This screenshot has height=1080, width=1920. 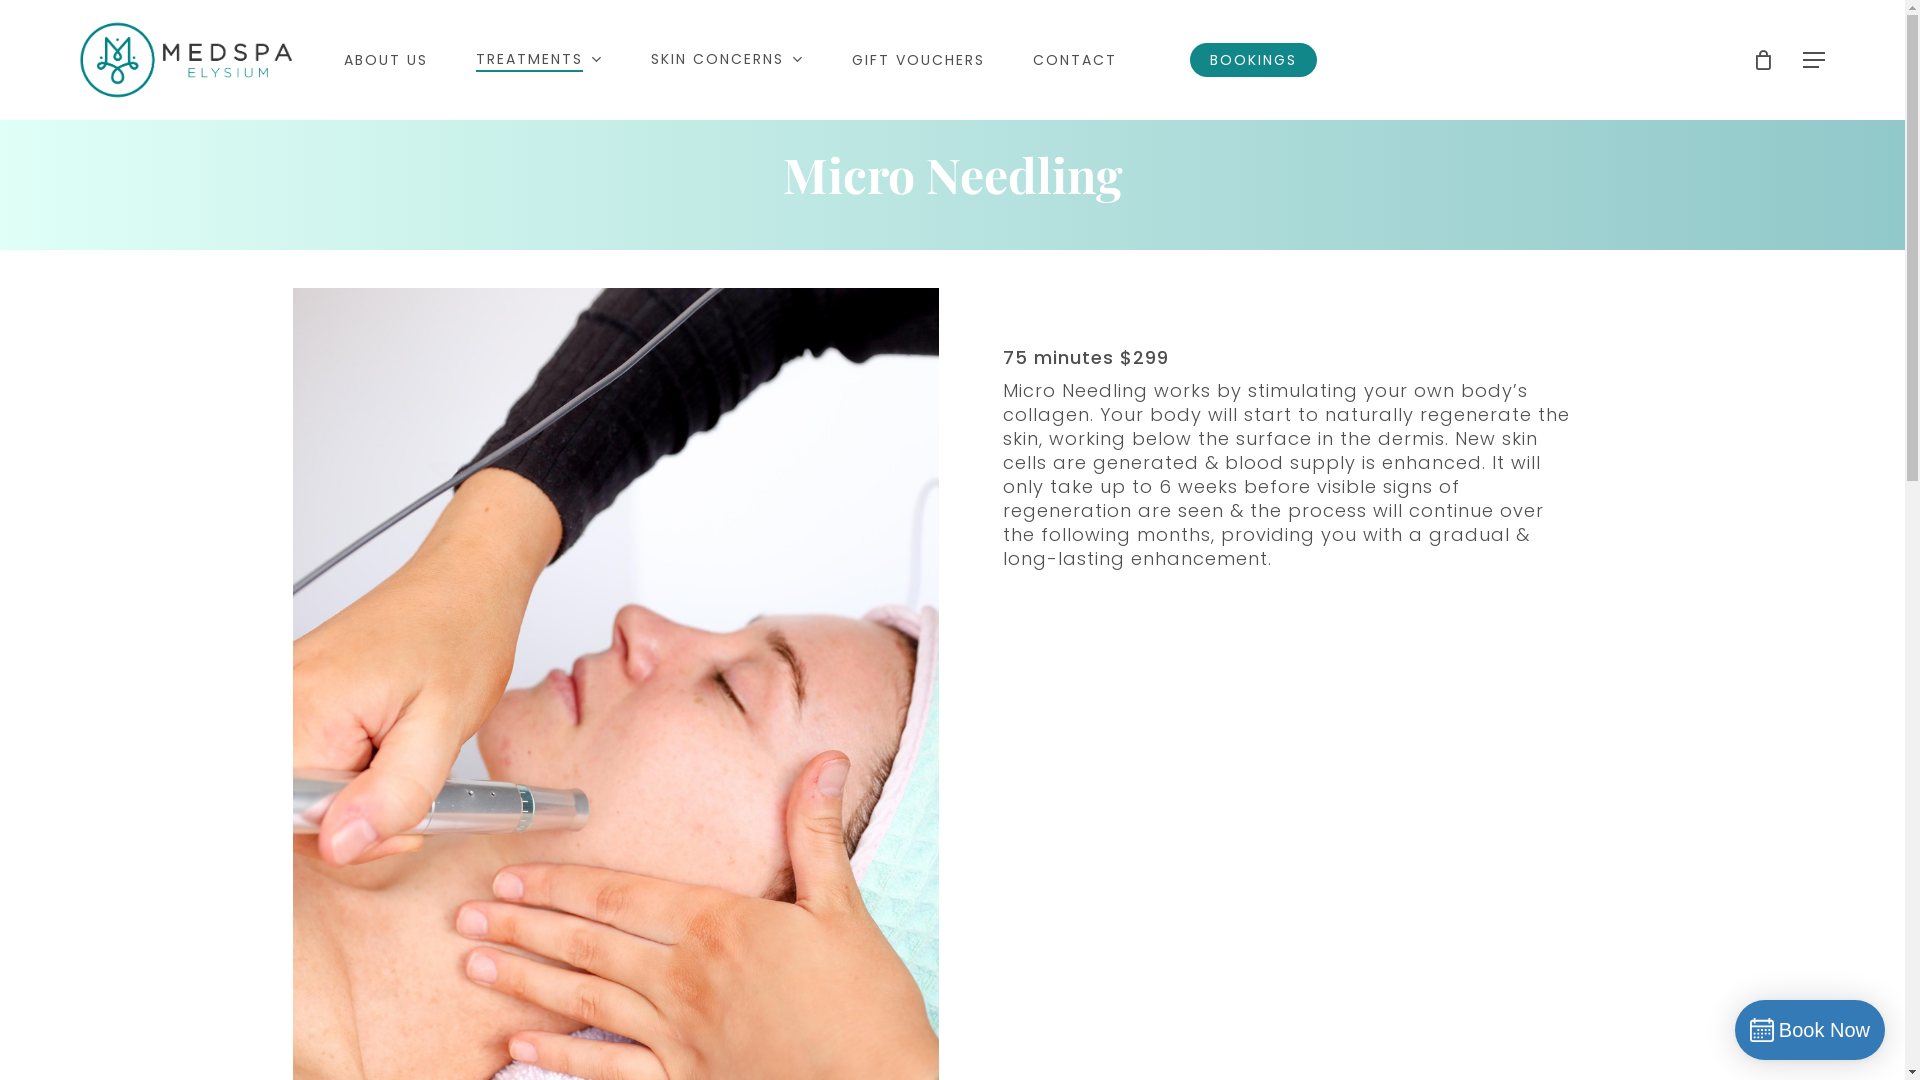 I want to click on Menu, so click(x=1815, y=60).